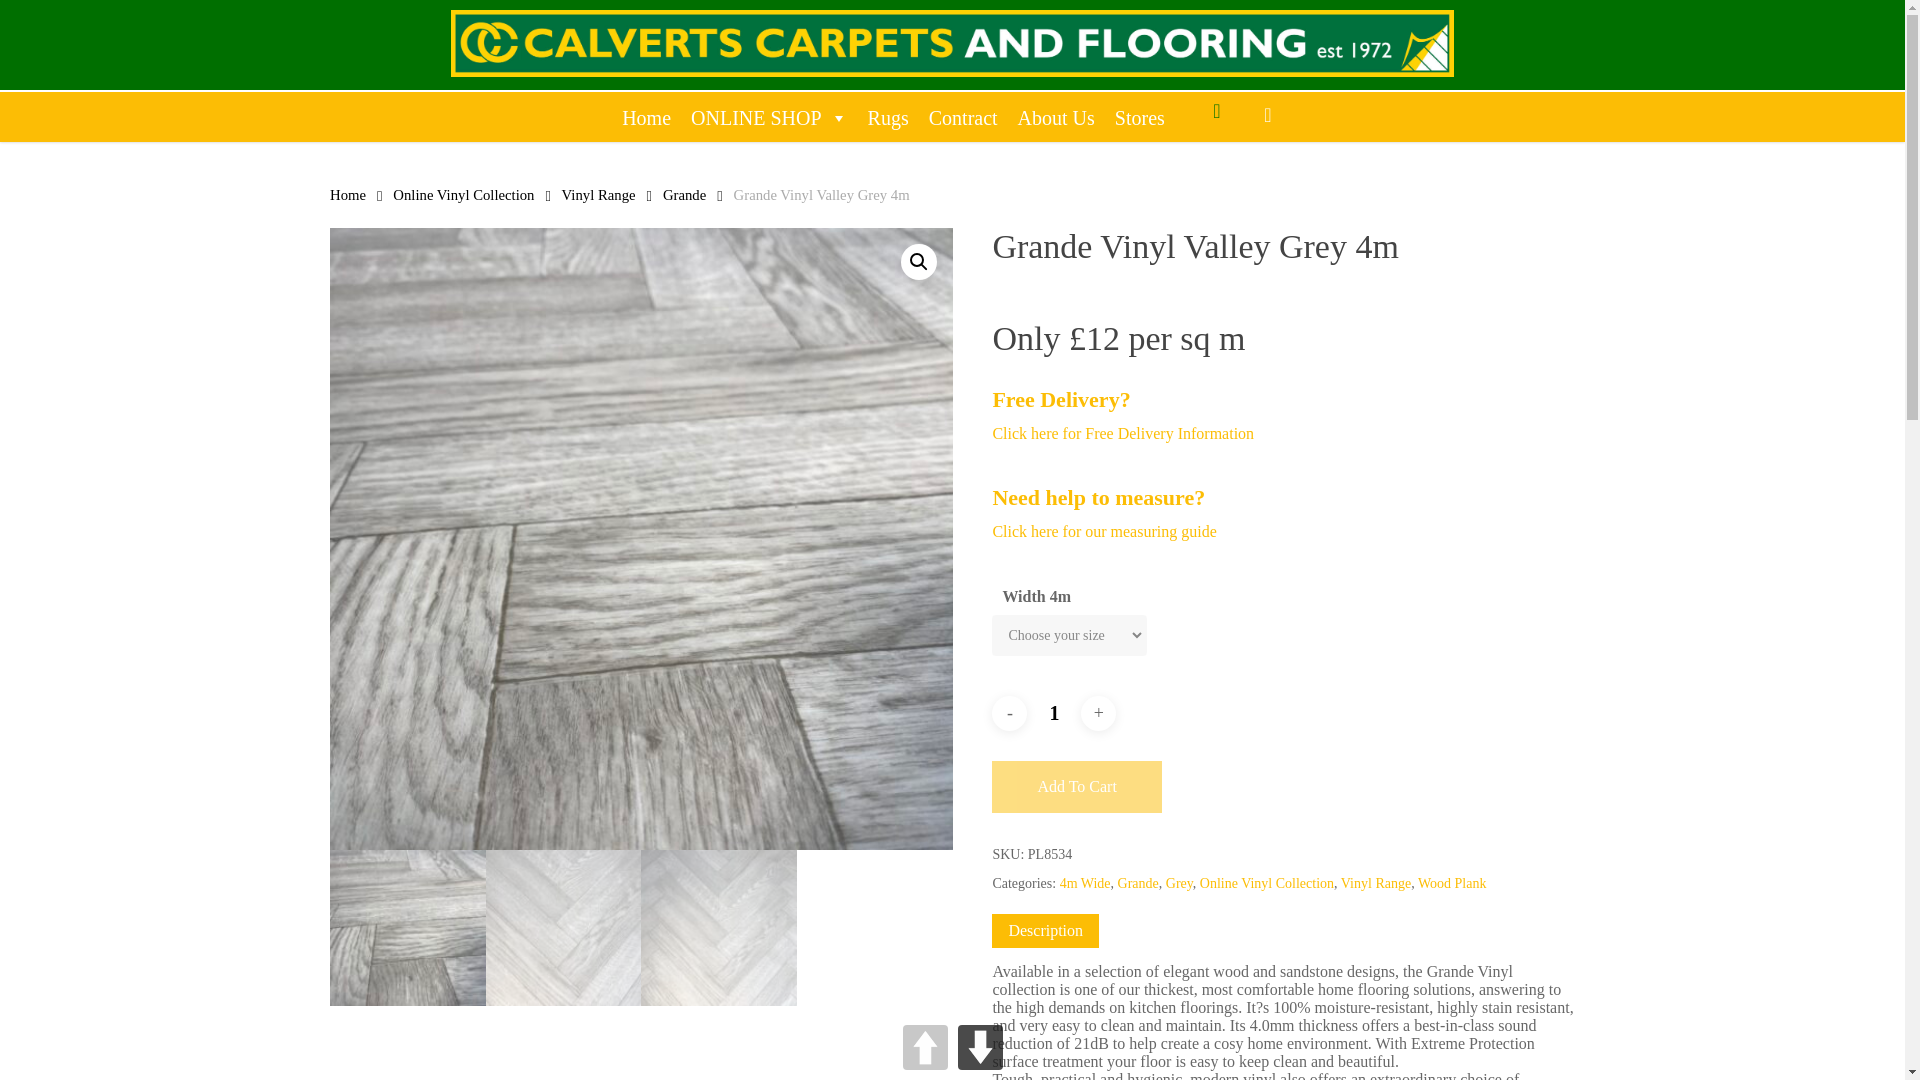 This screenshot has width=1920, height=1080. I want to click on Grey, so click(1178, 883).